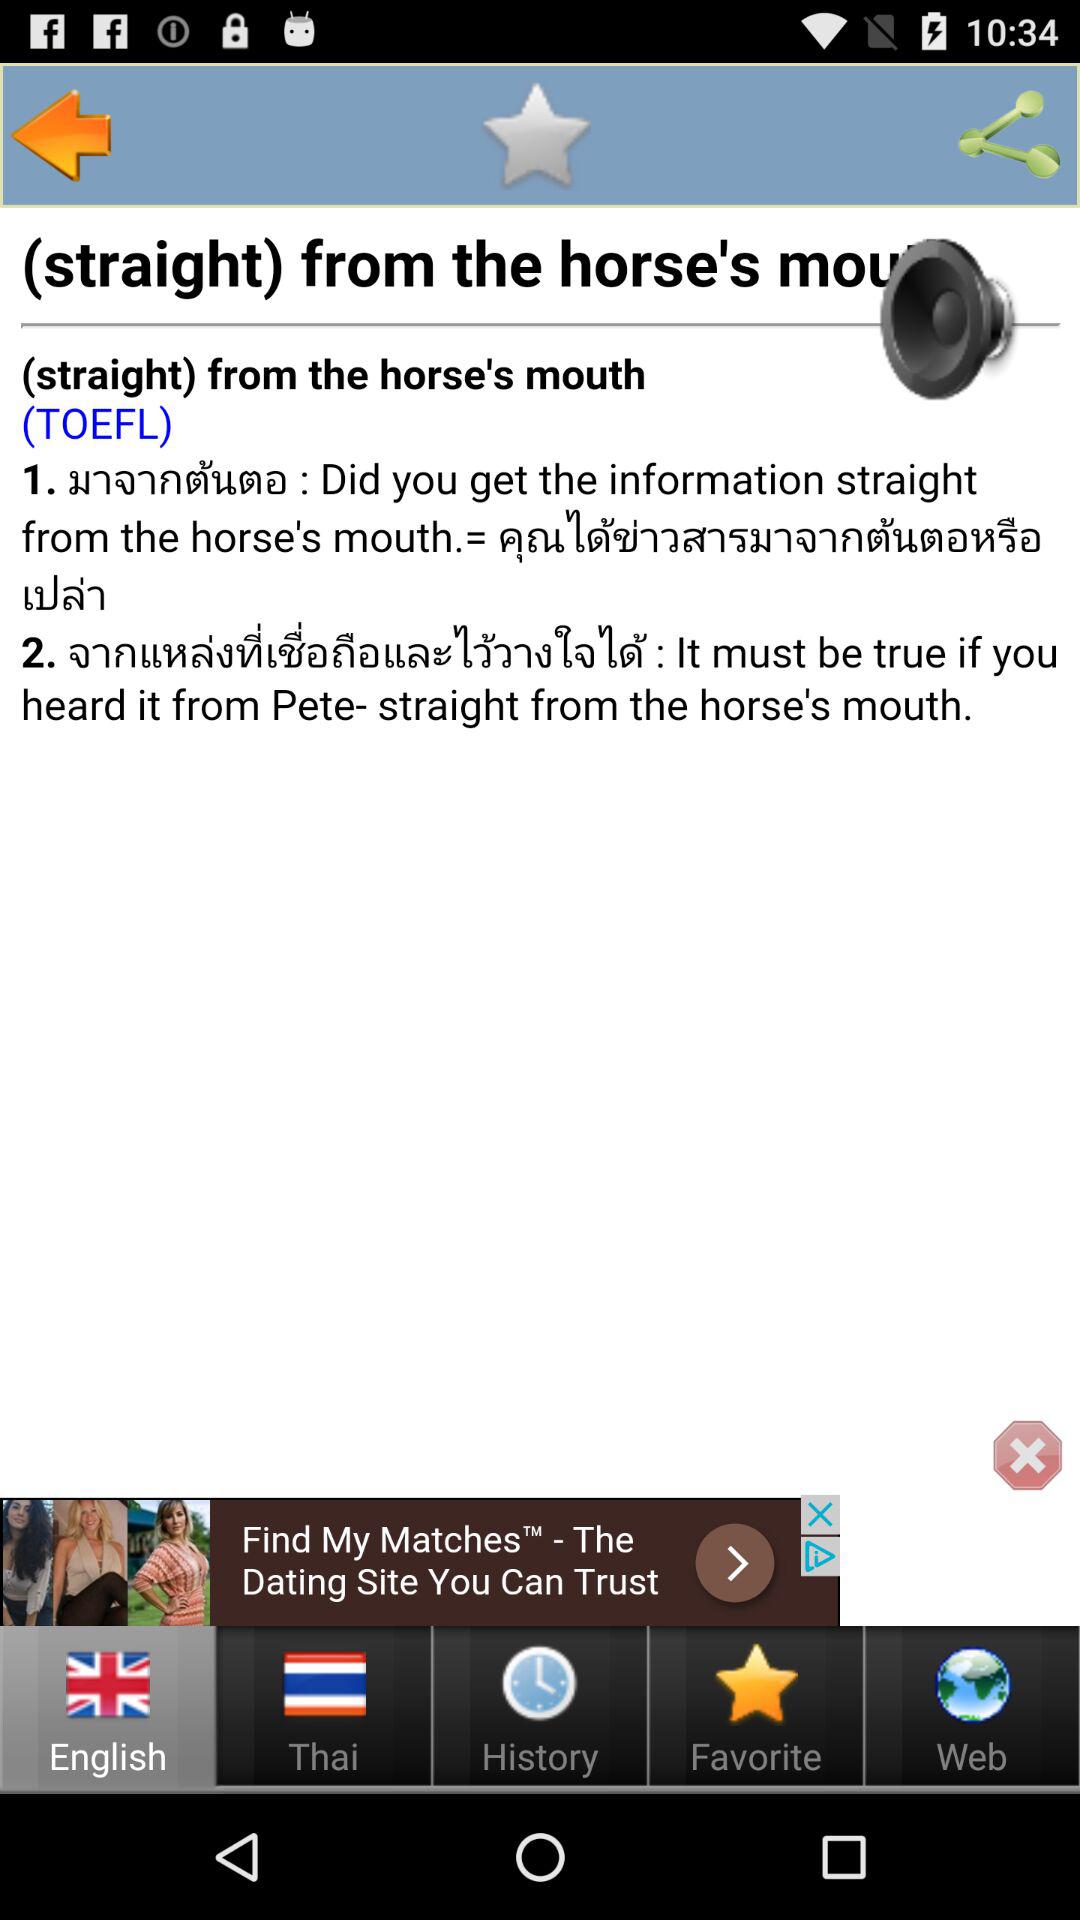  What do you see at coordinates (943, 318) in the screenshot?
I see `sound on` at bounding box center [943, 318].